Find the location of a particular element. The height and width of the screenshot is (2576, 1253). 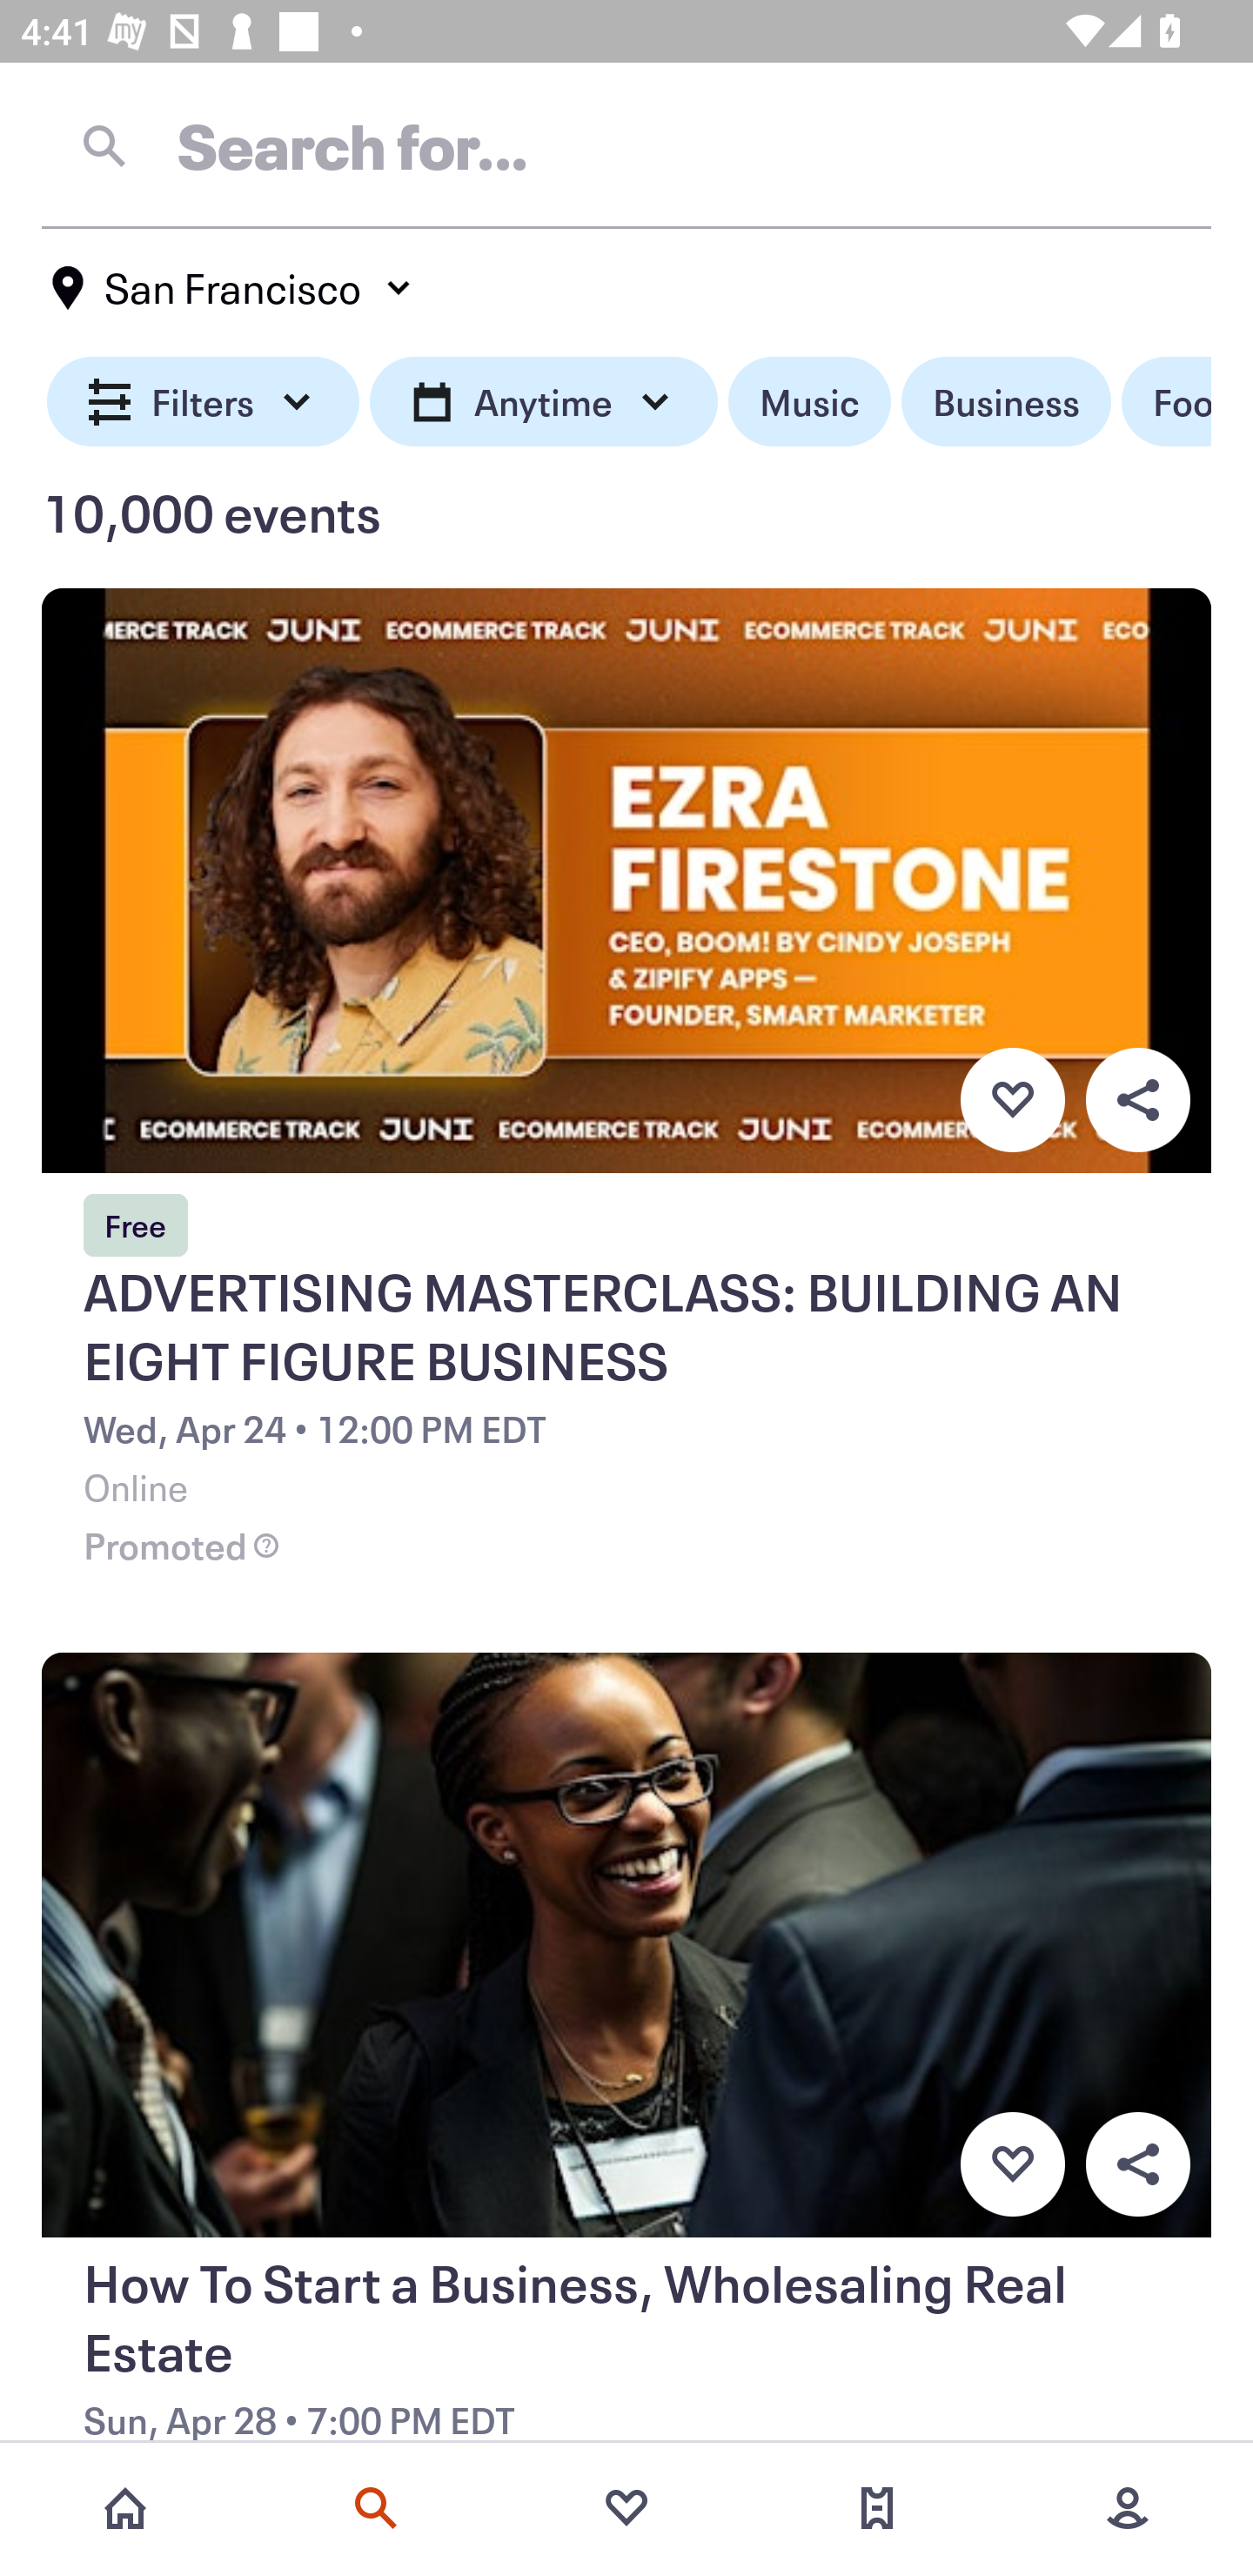

Overflow menu button is located at coordinates (1137, 2165).